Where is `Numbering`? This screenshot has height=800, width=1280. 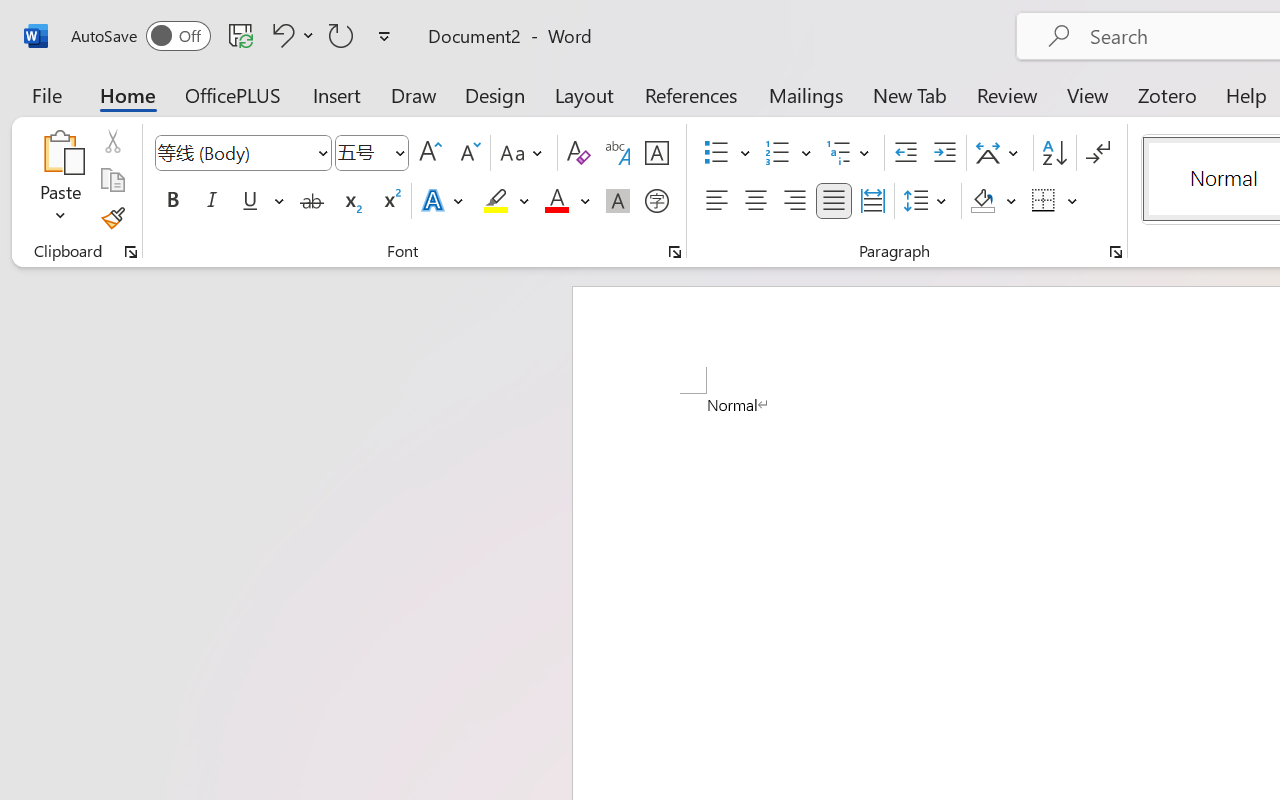
Numbering is located at coordinates (778, 153).